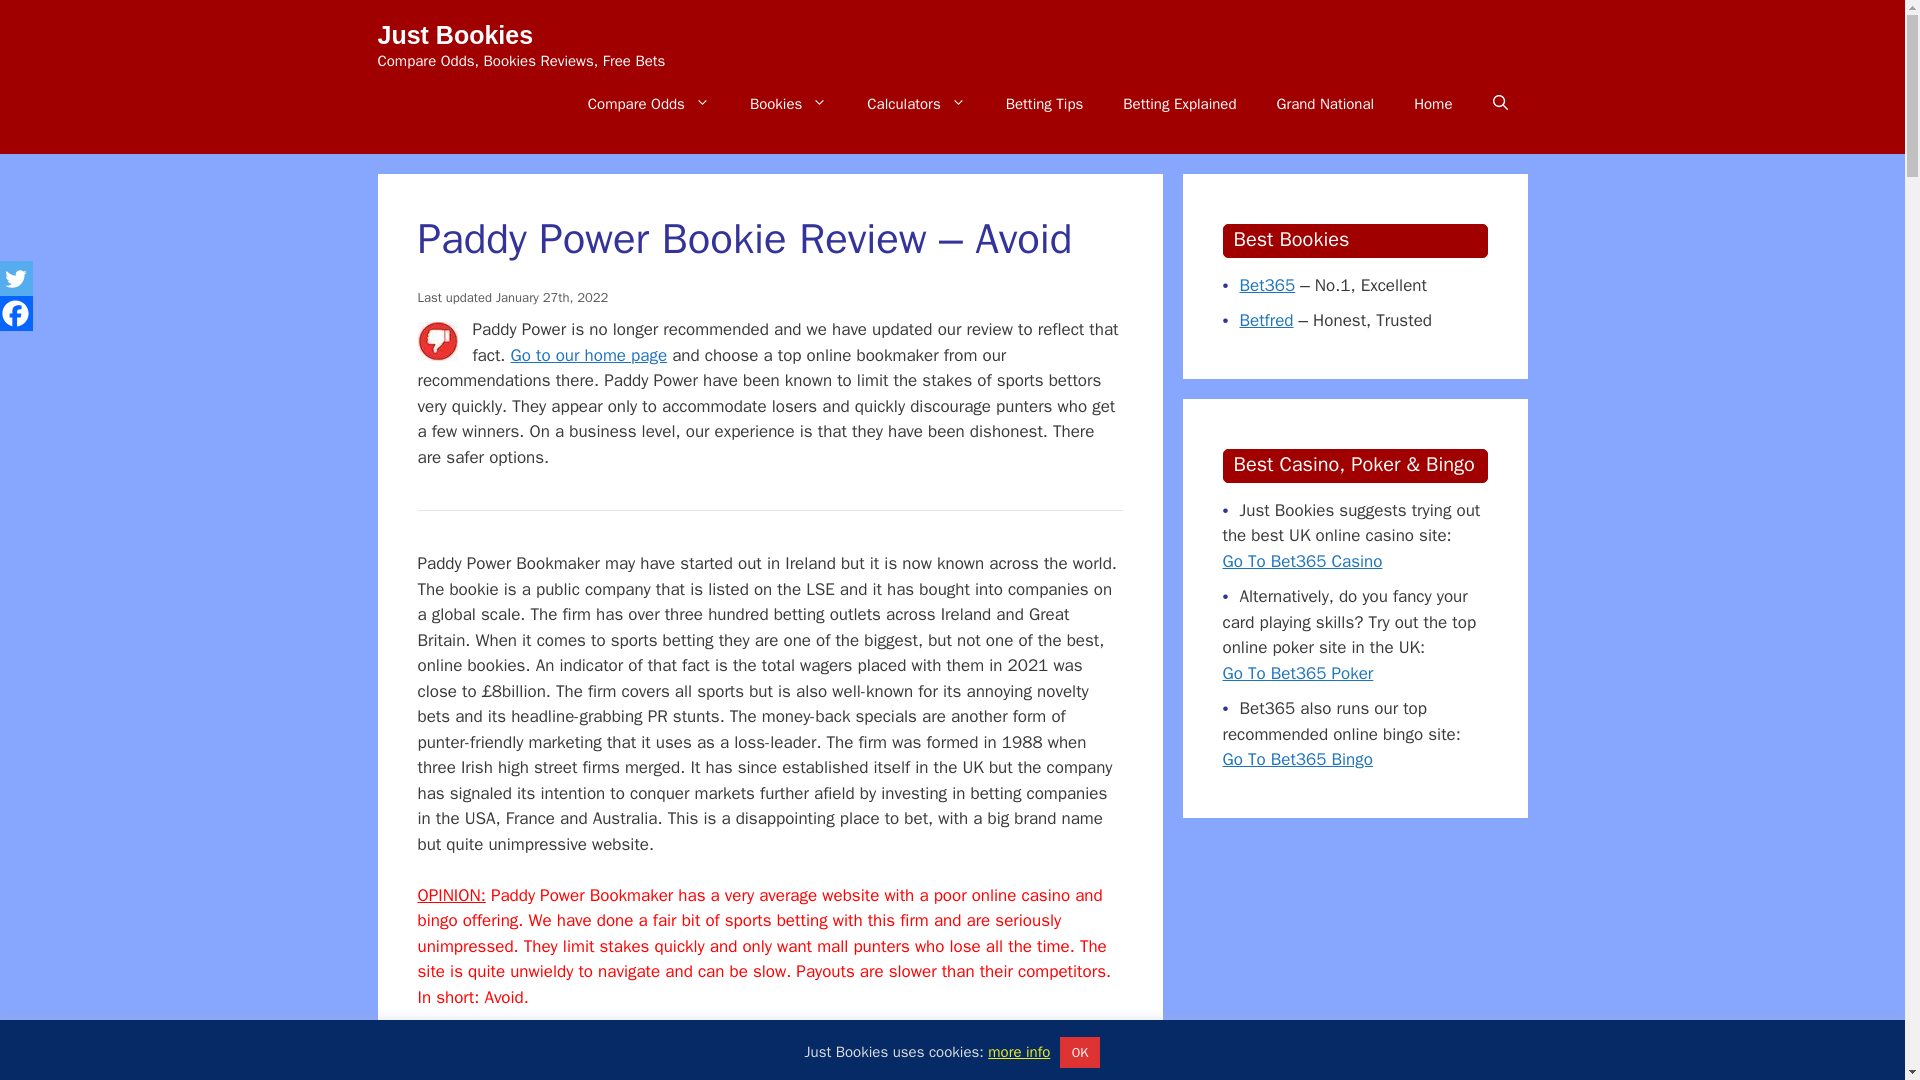 The height and width of the screenshot is (1080, 1920). Describe the element at coordinates (1324, 104) in the screenshot. I see `Grand National` at that location.